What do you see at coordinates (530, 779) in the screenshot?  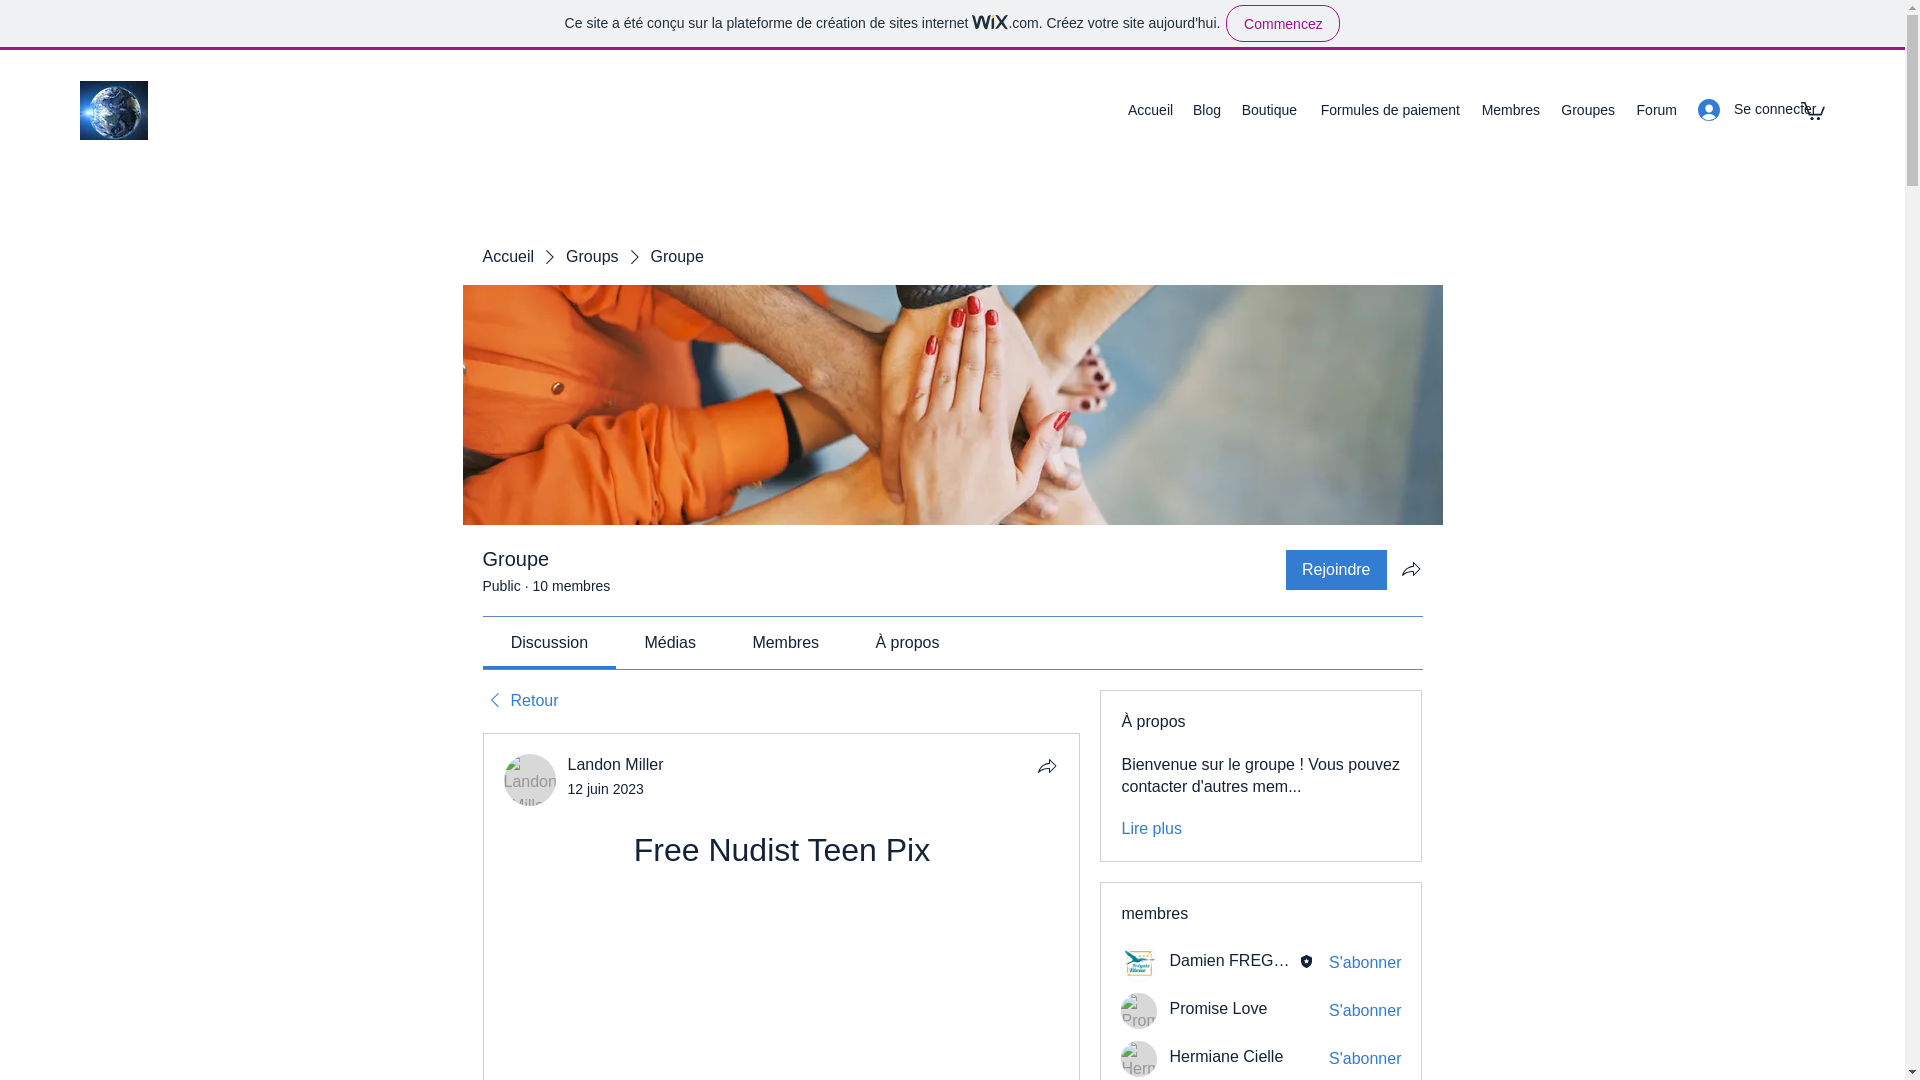 I see `Landon Miller` at bounding box center [530, 779].